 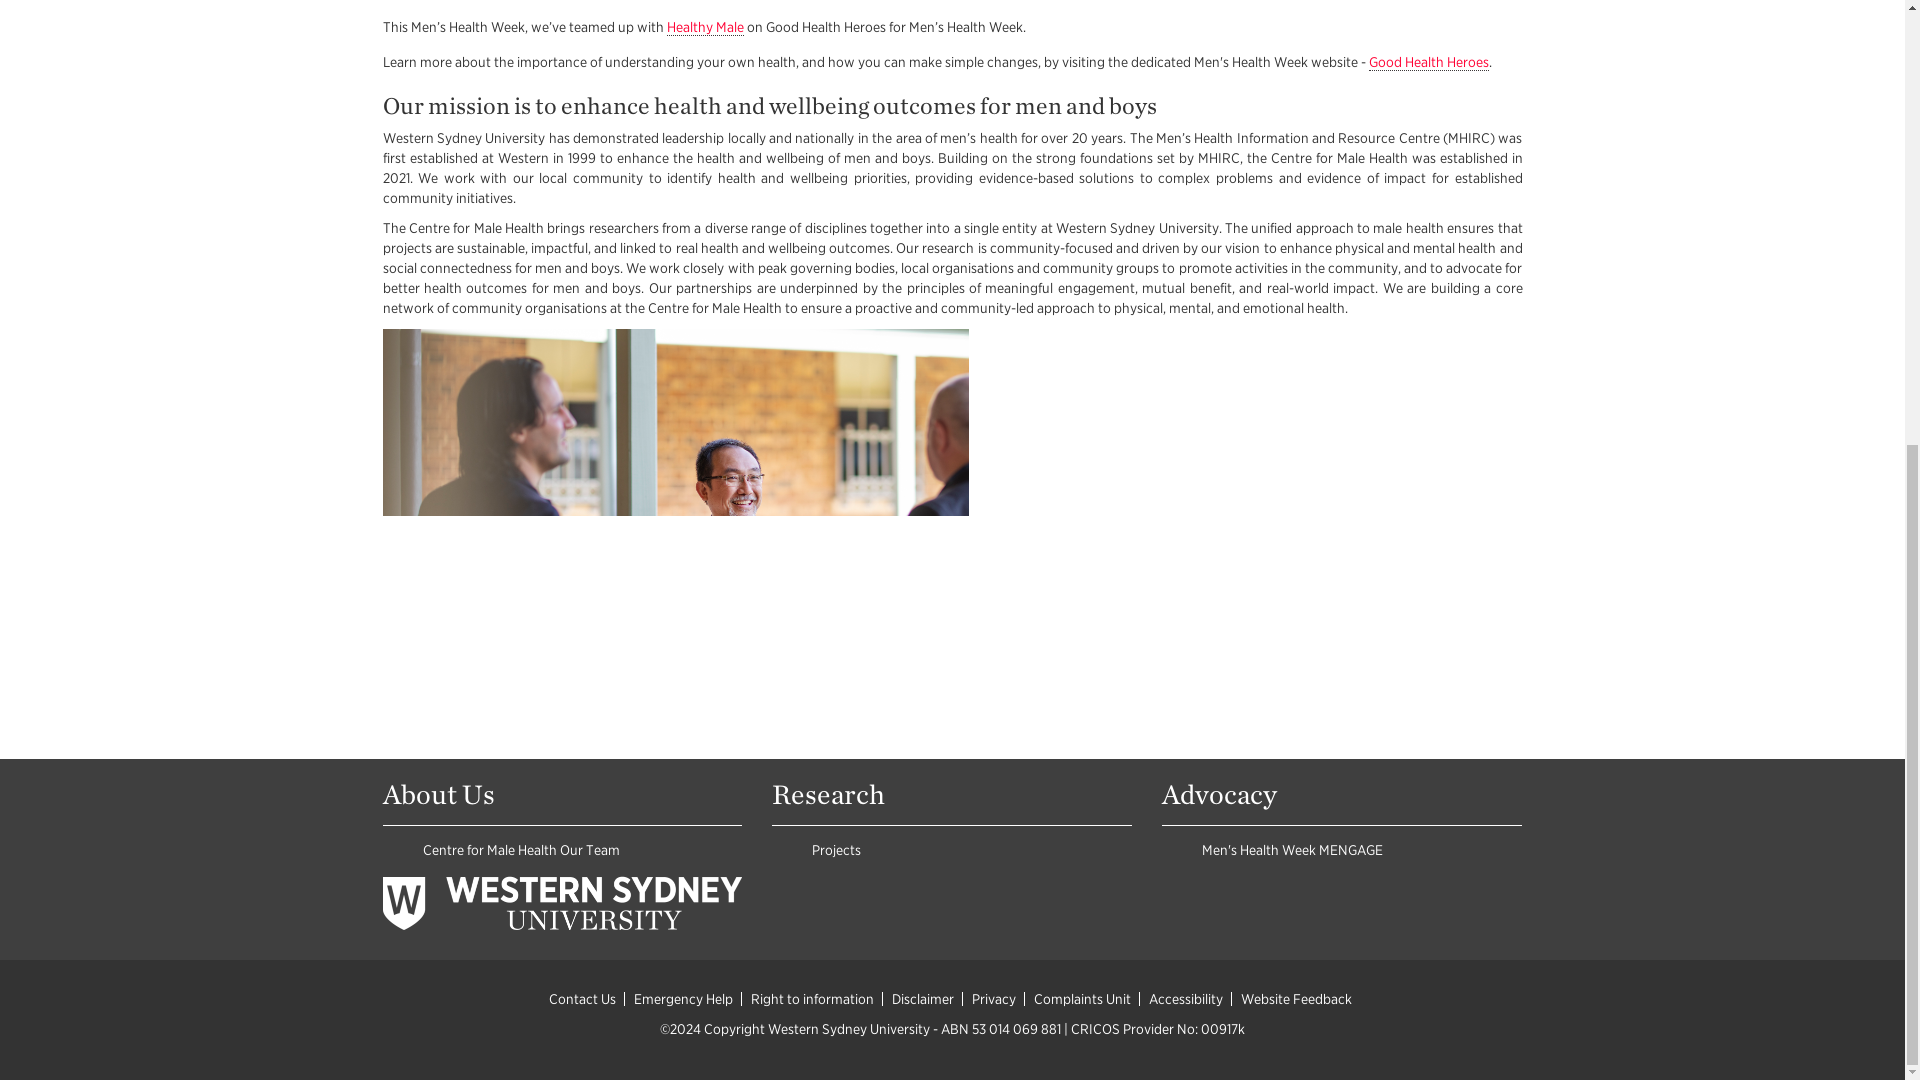 I want to click on Centre for Male Health, so click(x=489, y=850).